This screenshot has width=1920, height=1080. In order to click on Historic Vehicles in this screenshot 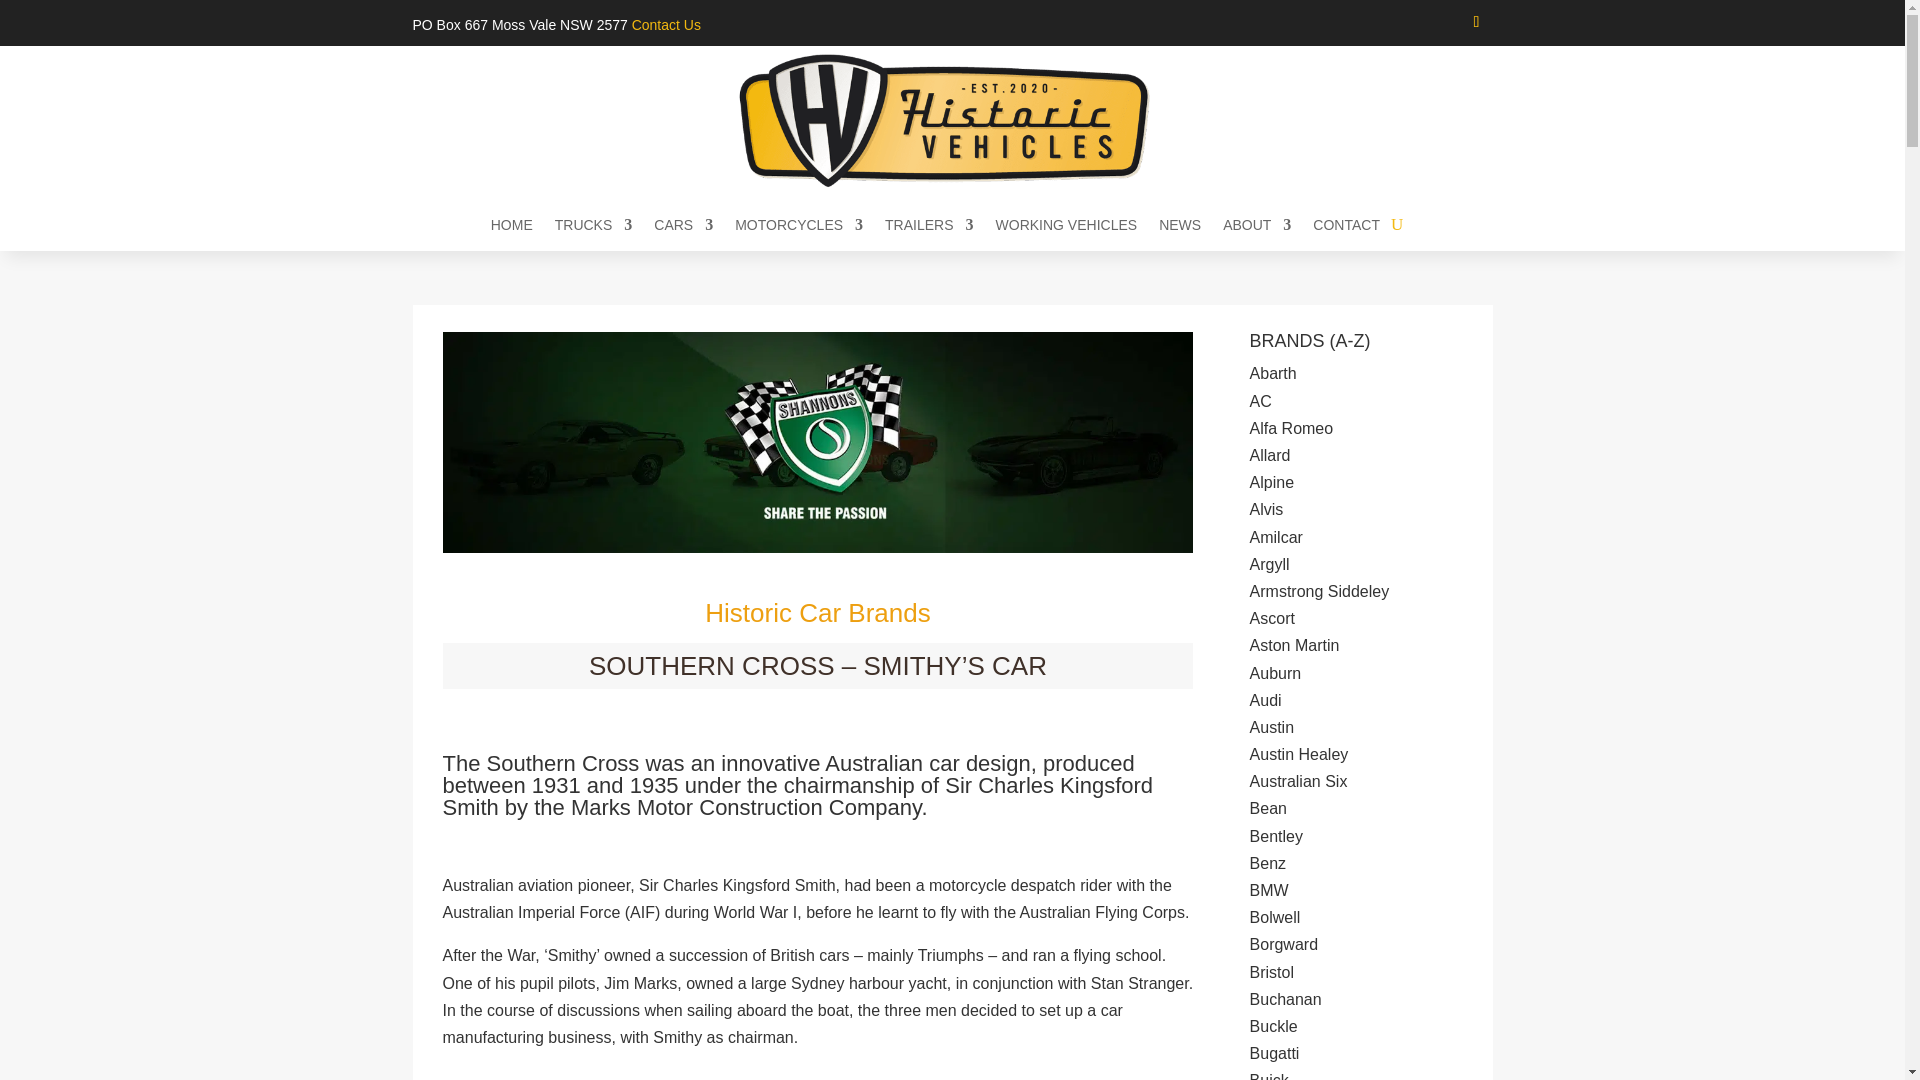, I will do `click(951, 120)`.